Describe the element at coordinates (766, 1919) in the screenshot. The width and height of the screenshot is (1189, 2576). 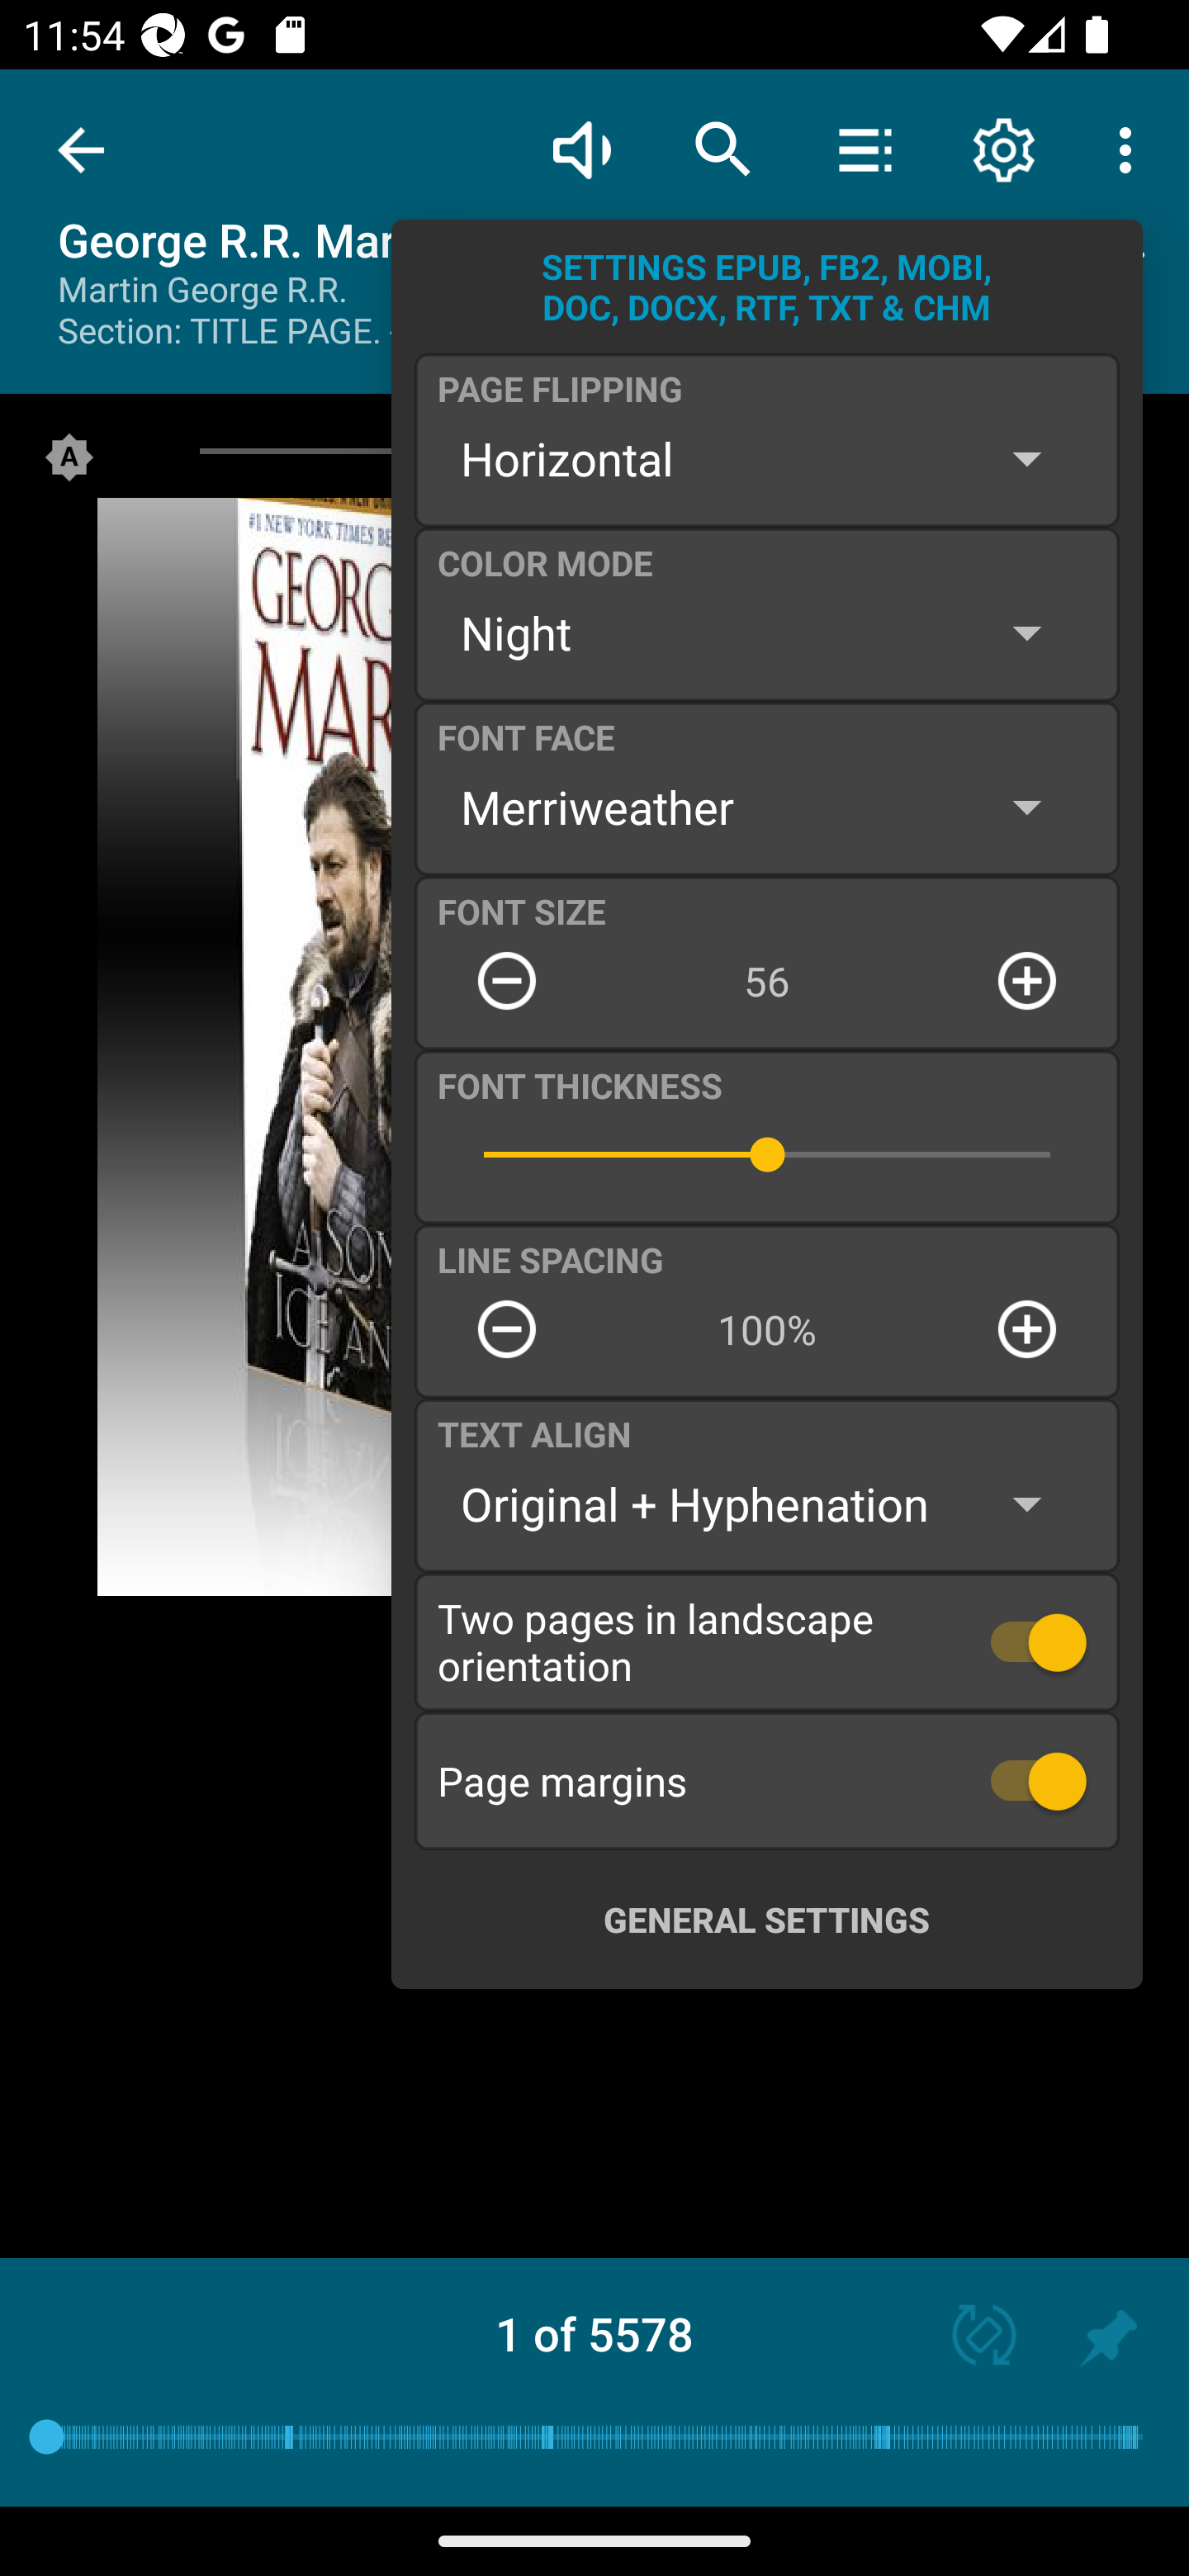
I see `GENERAL SETTINGS` at that location.